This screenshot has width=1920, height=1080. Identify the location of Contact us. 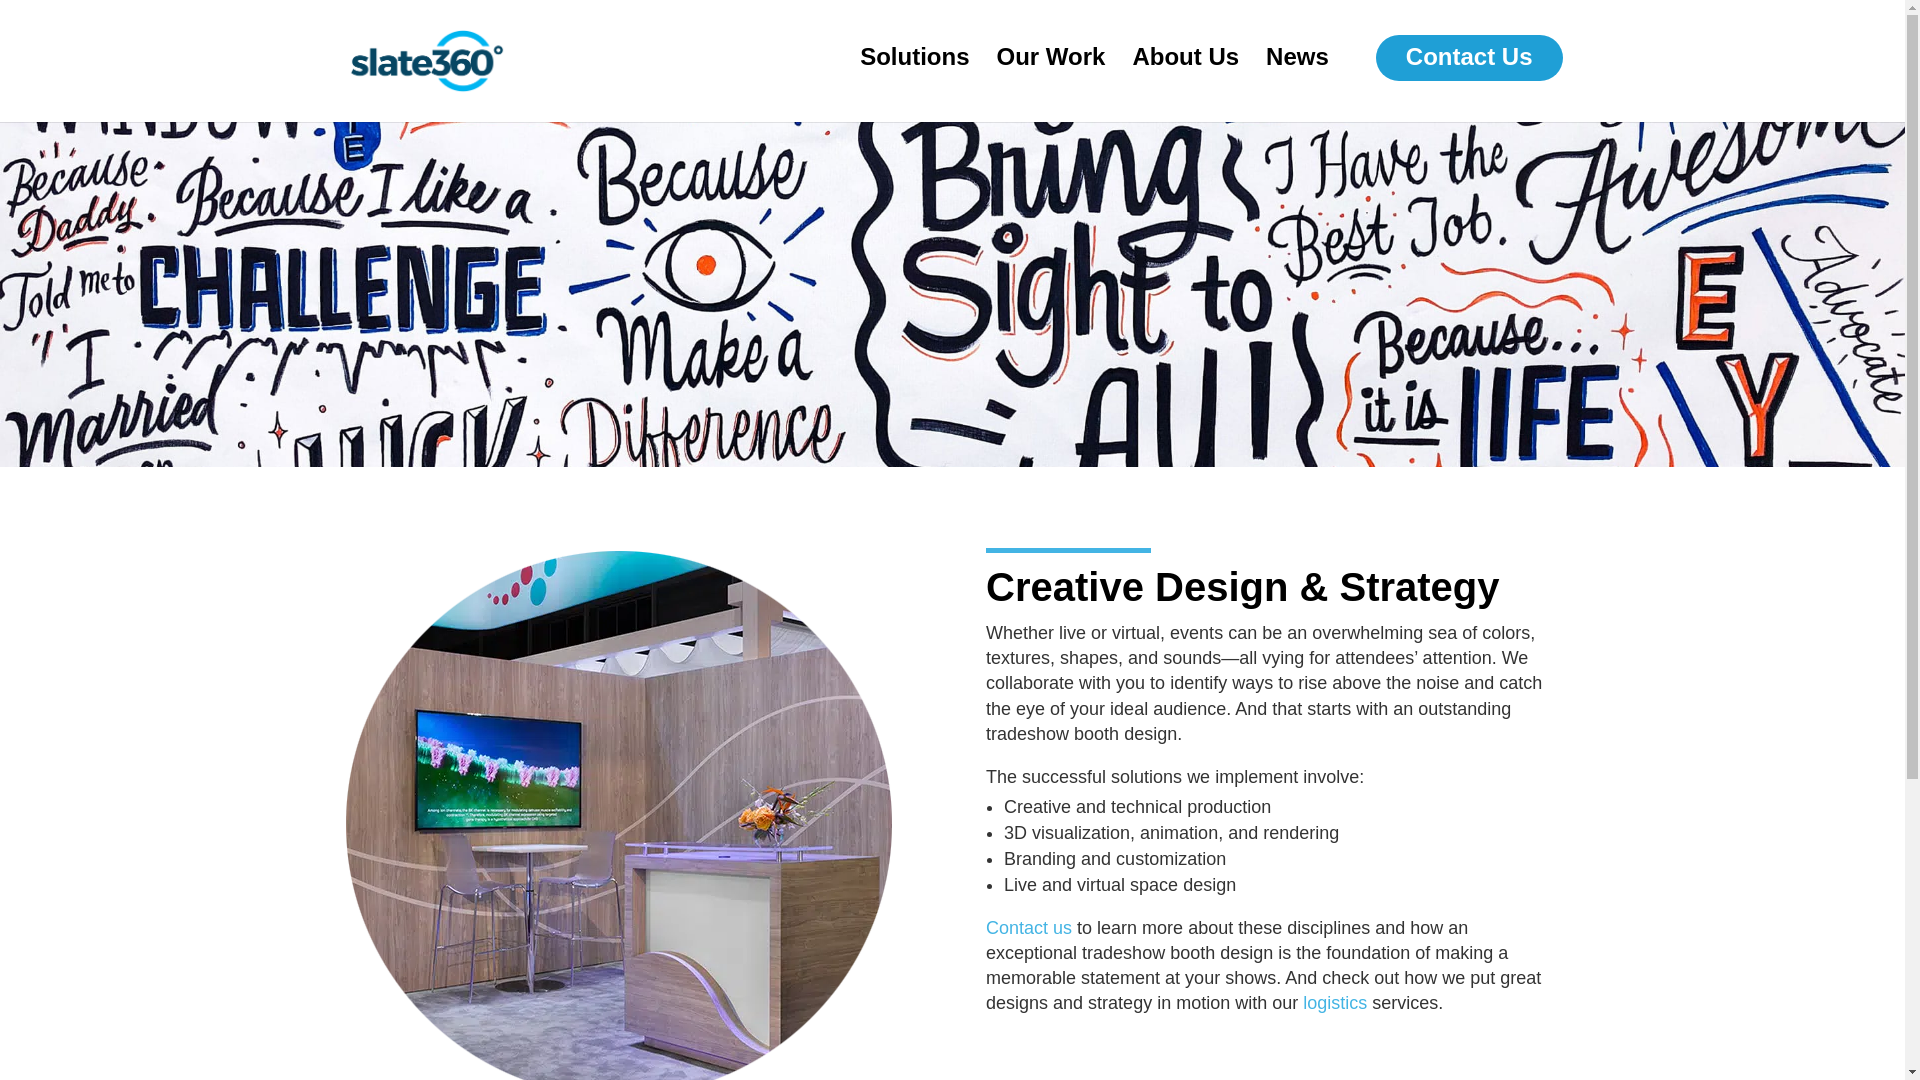
(1028, 928).